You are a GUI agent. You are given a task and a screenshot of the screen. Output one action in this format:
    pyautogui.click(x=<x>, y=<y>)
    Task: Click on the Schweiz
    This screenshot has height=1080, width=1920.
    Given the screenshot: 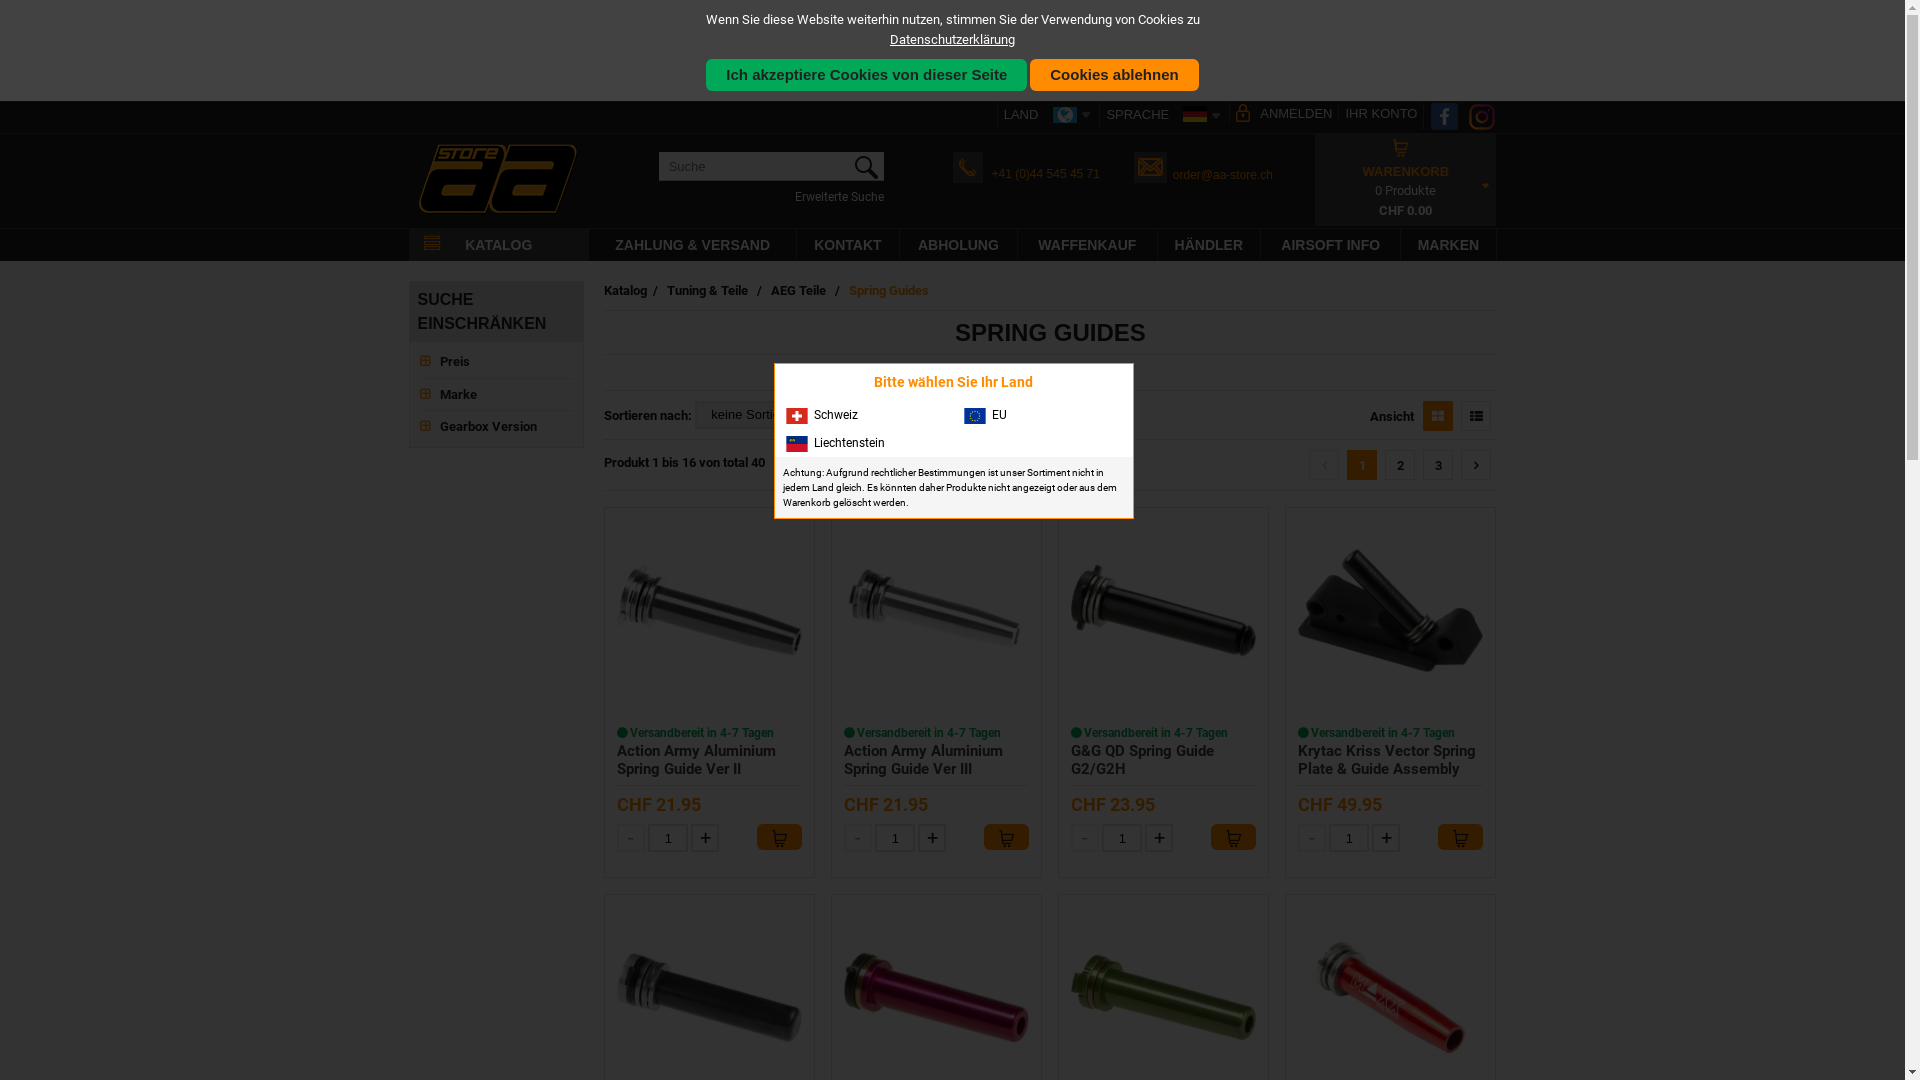 What is the action you would take?
    pyautogui.click(x=862, y=415)
    